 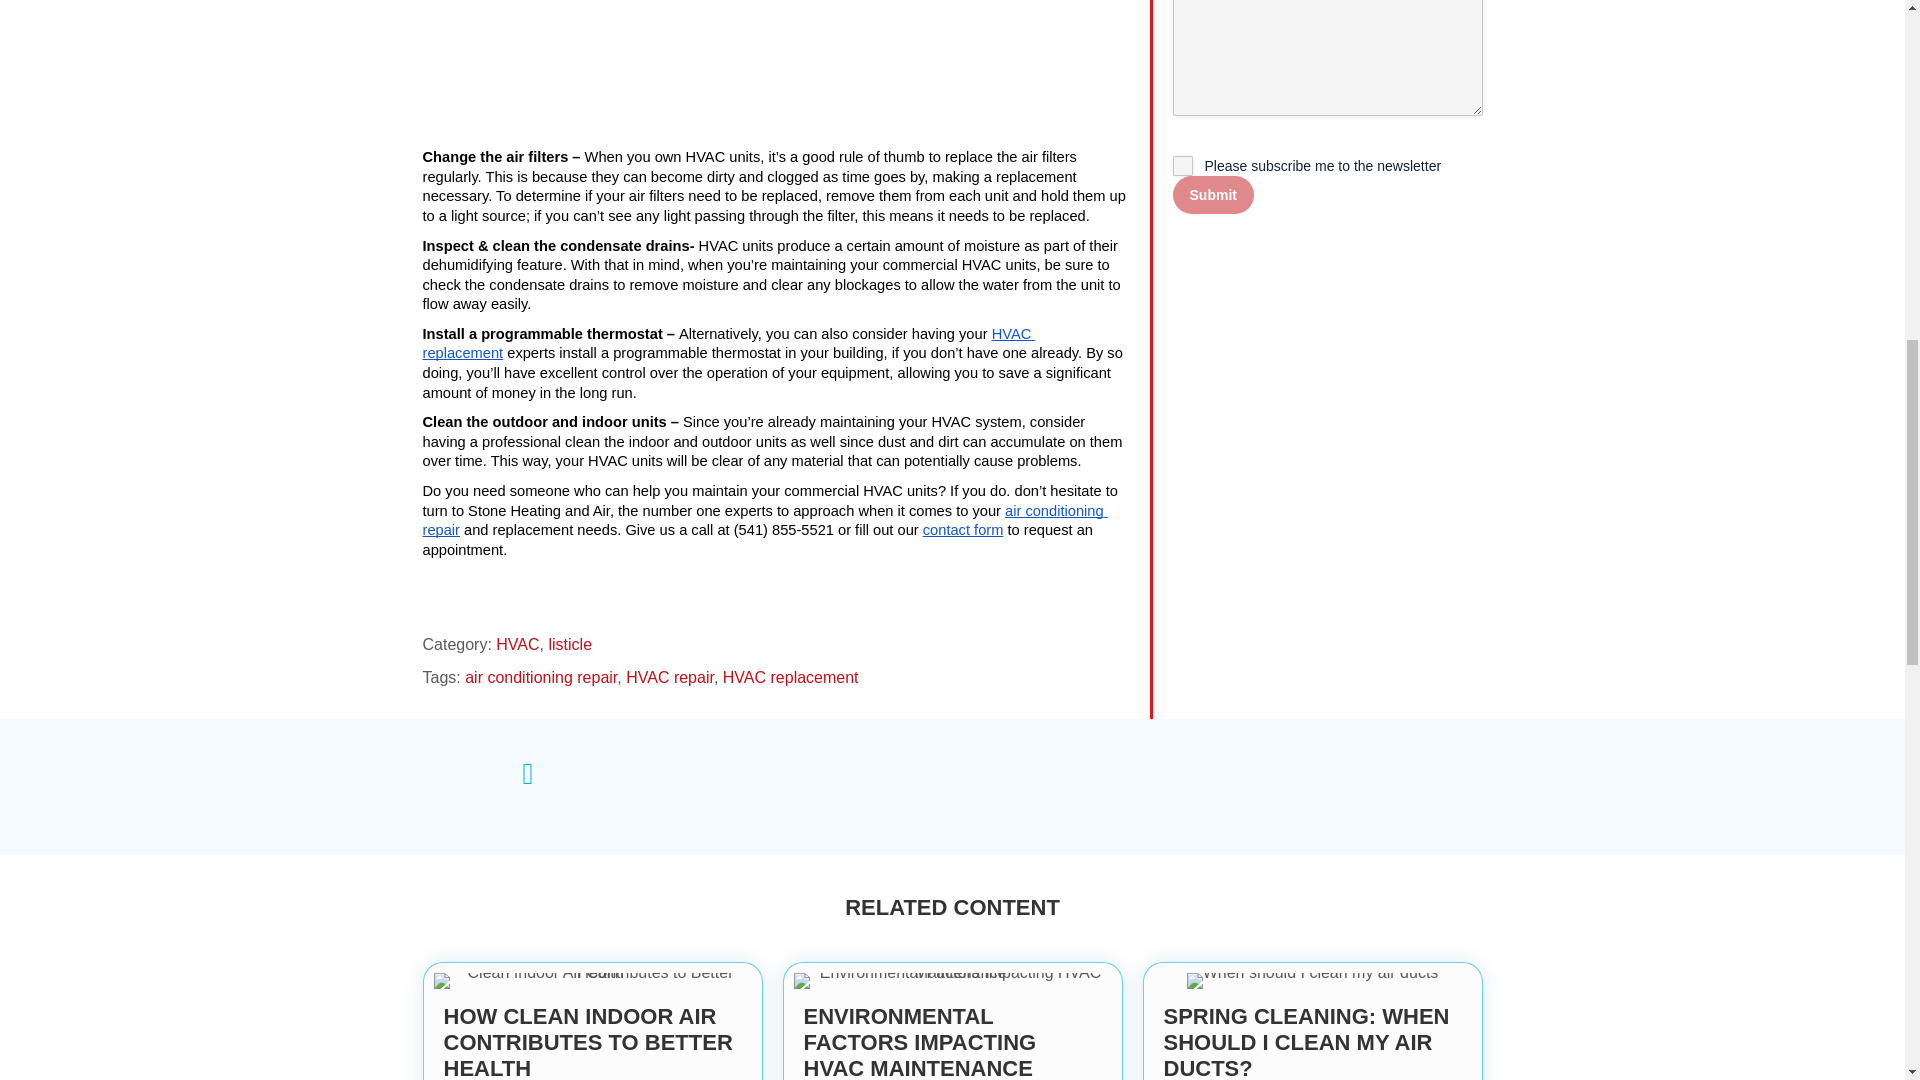 I want to click on When should I clean my air ducts, so click(x=1312, y=981).